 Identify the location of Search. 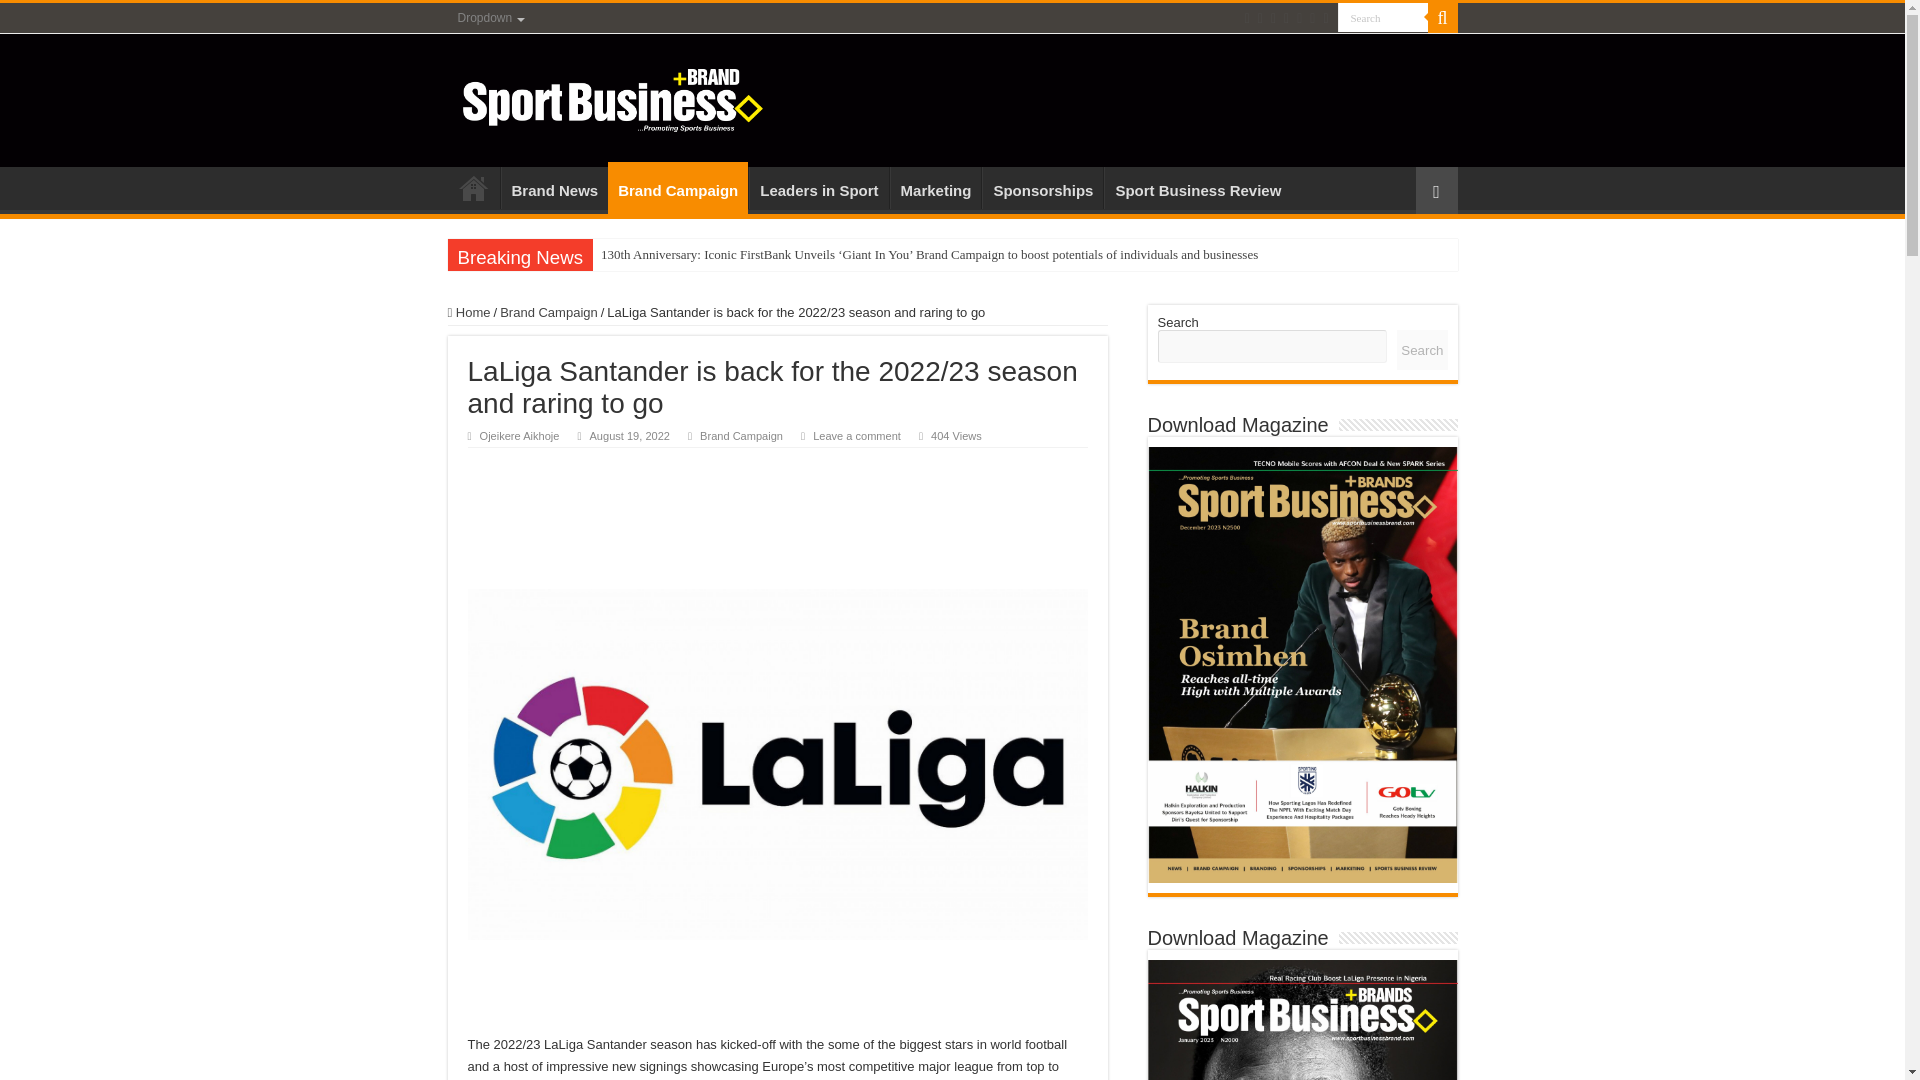
(1442, 18).